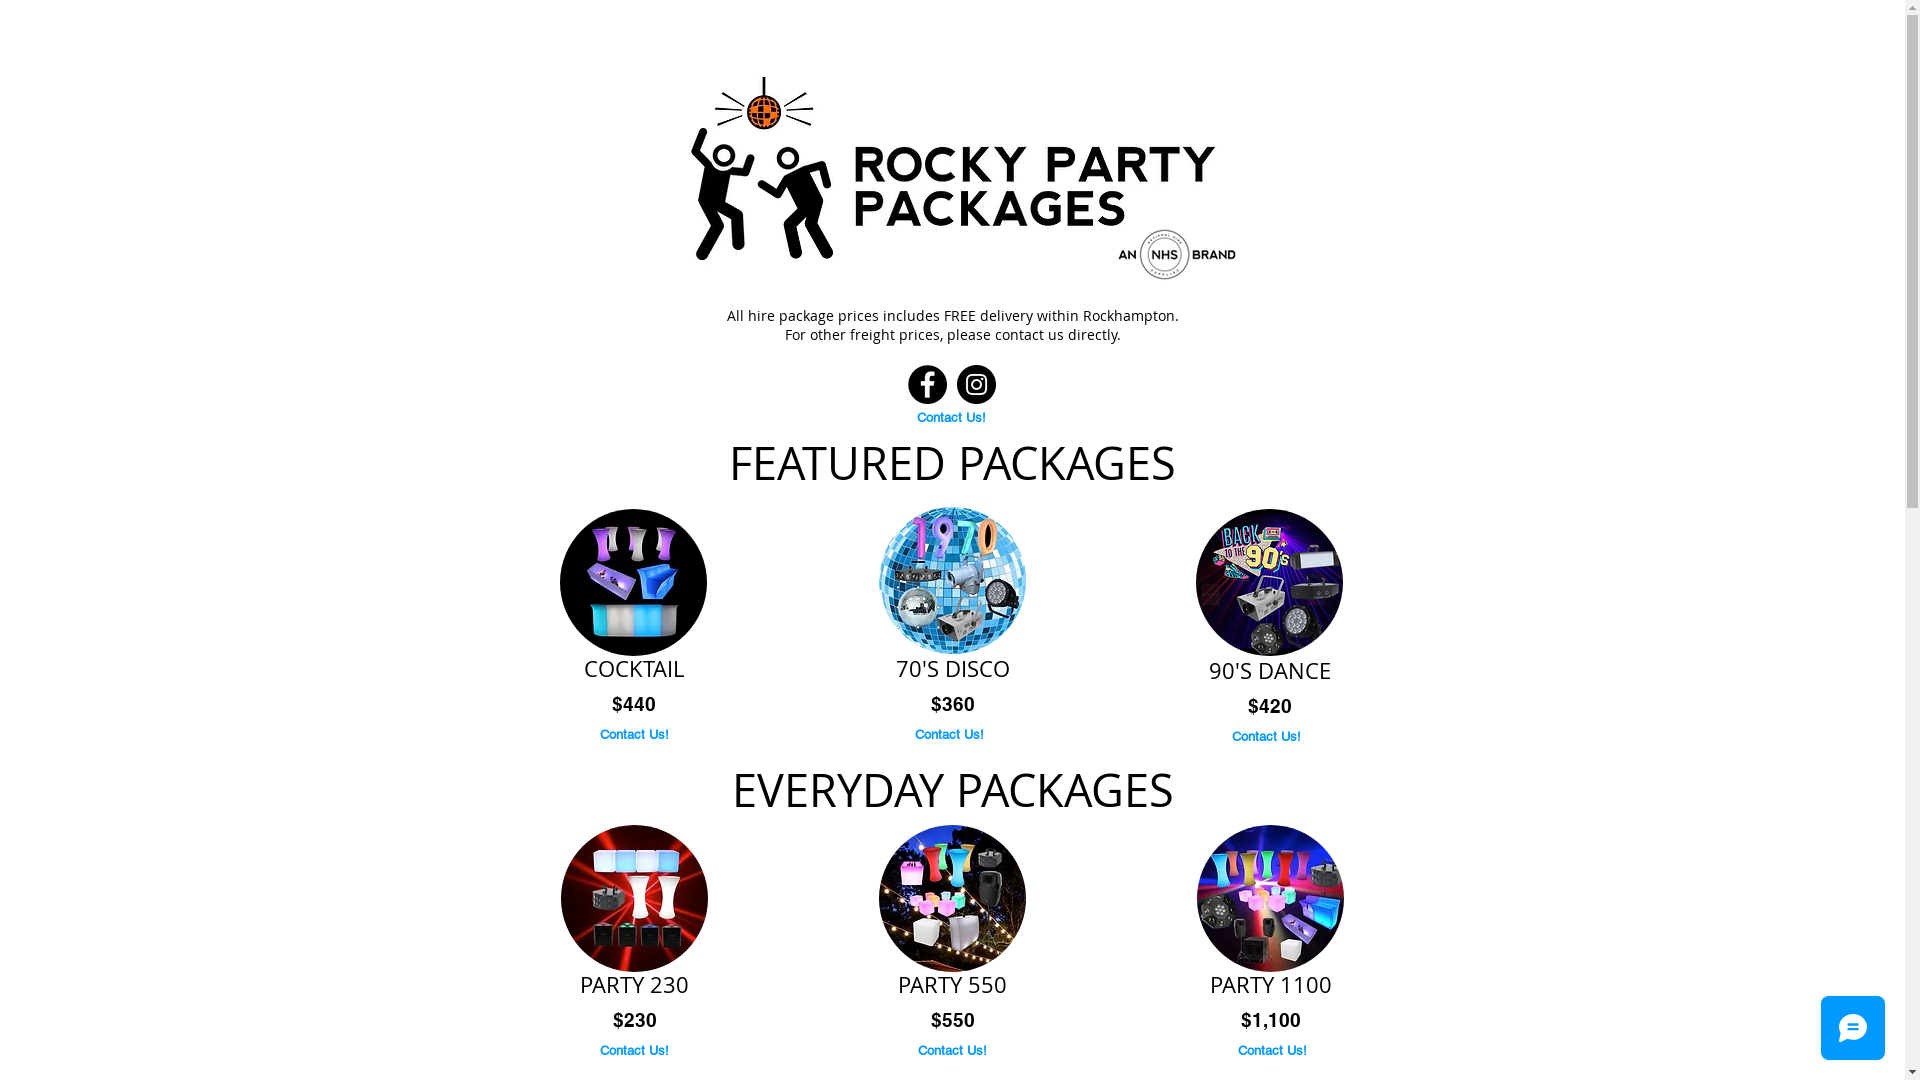 This screenshot has width=1920, height=1080. I want to click on Contact Us!, so click(635, 1051).